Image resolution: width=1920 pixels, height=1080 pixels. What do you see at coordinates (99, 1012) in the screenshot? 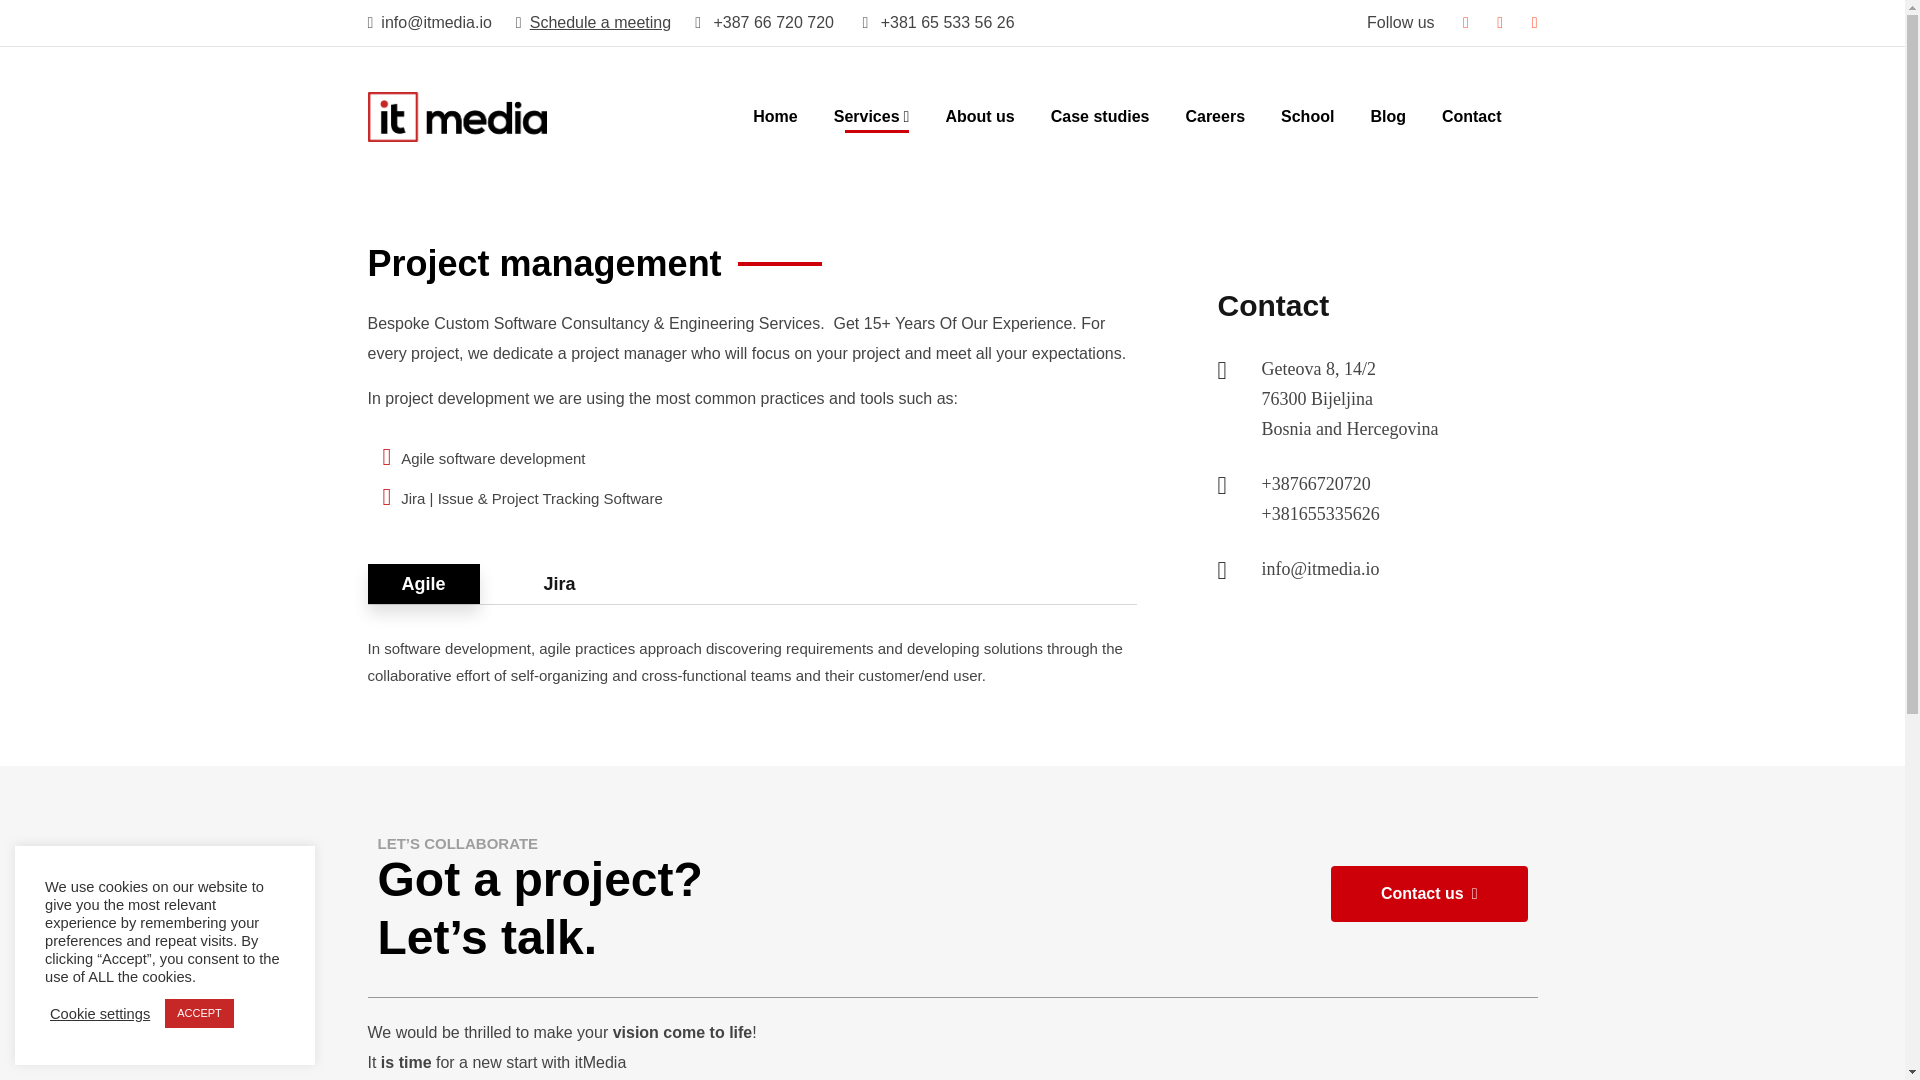
I see `Cookie settings` at bounding box center [99, 1012].